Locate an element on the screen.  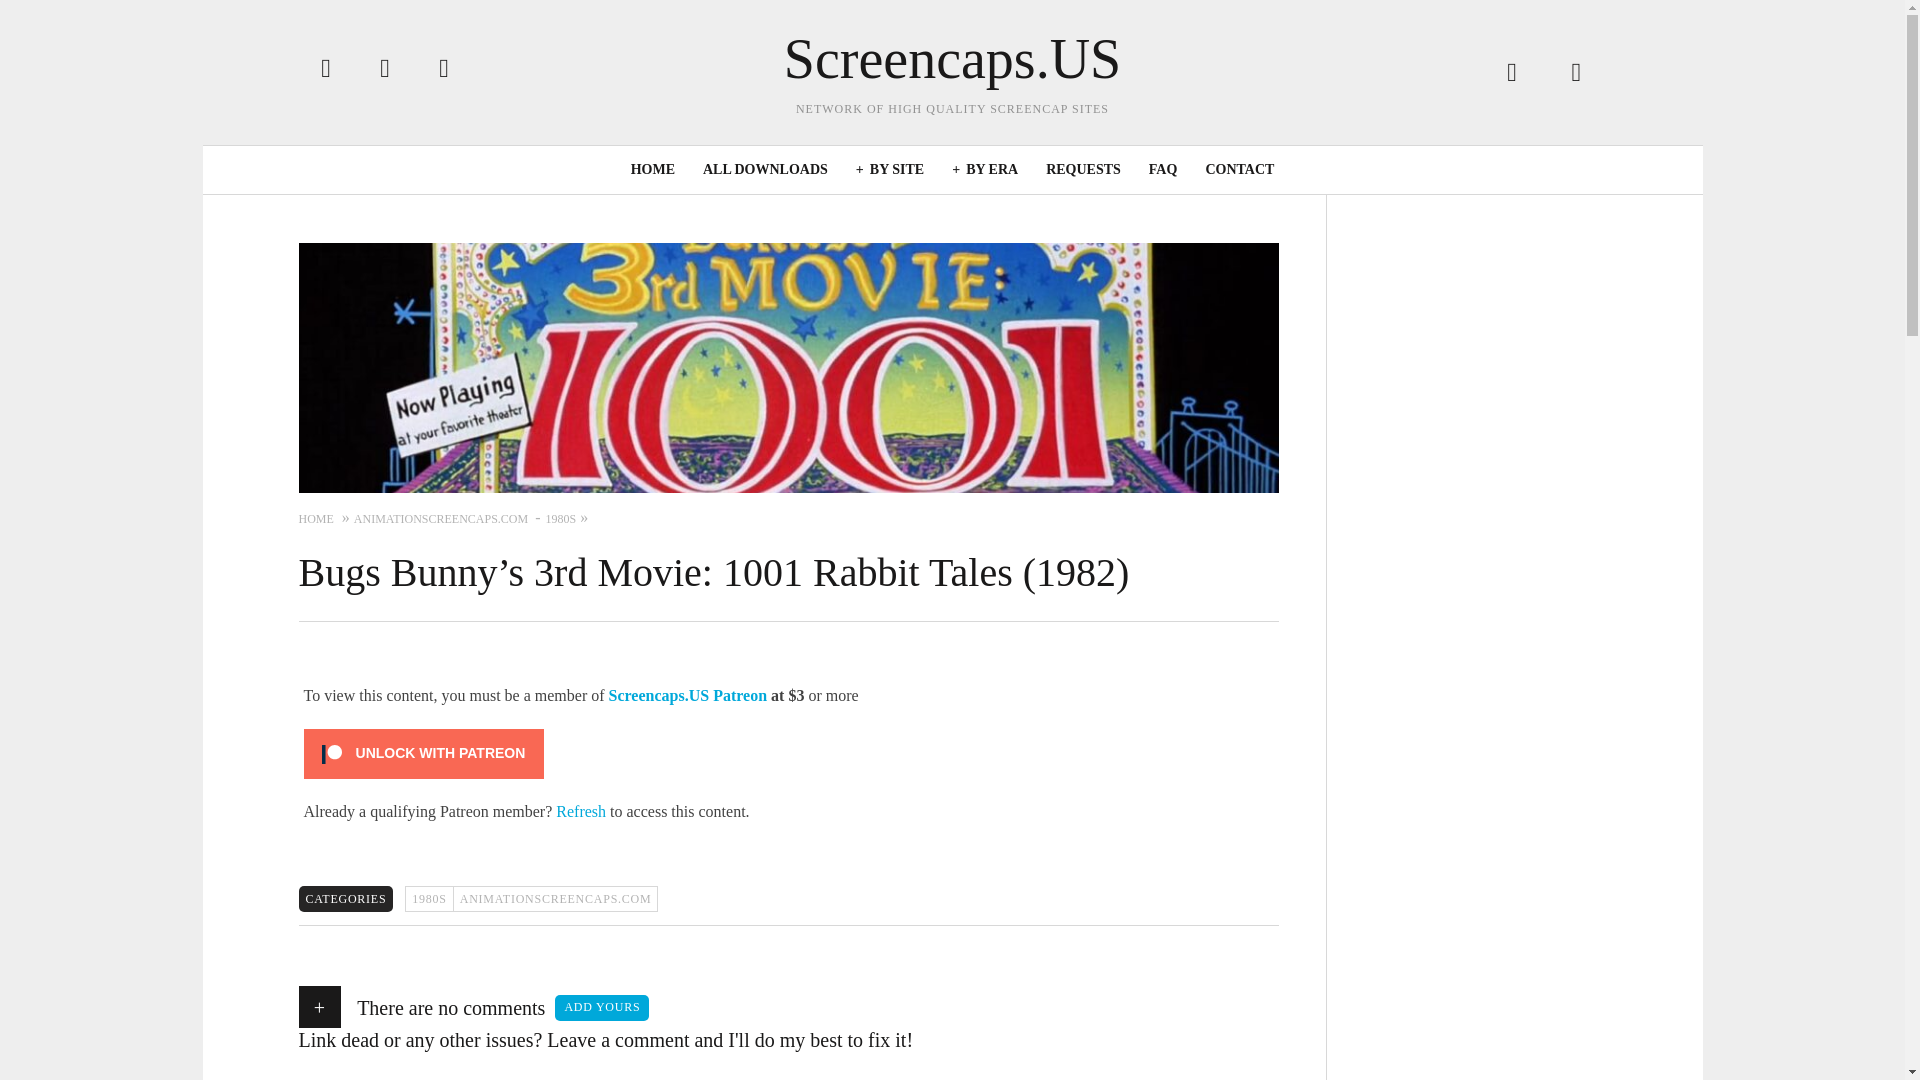
View all posts in 1980s is located at coordinates (428, 898).